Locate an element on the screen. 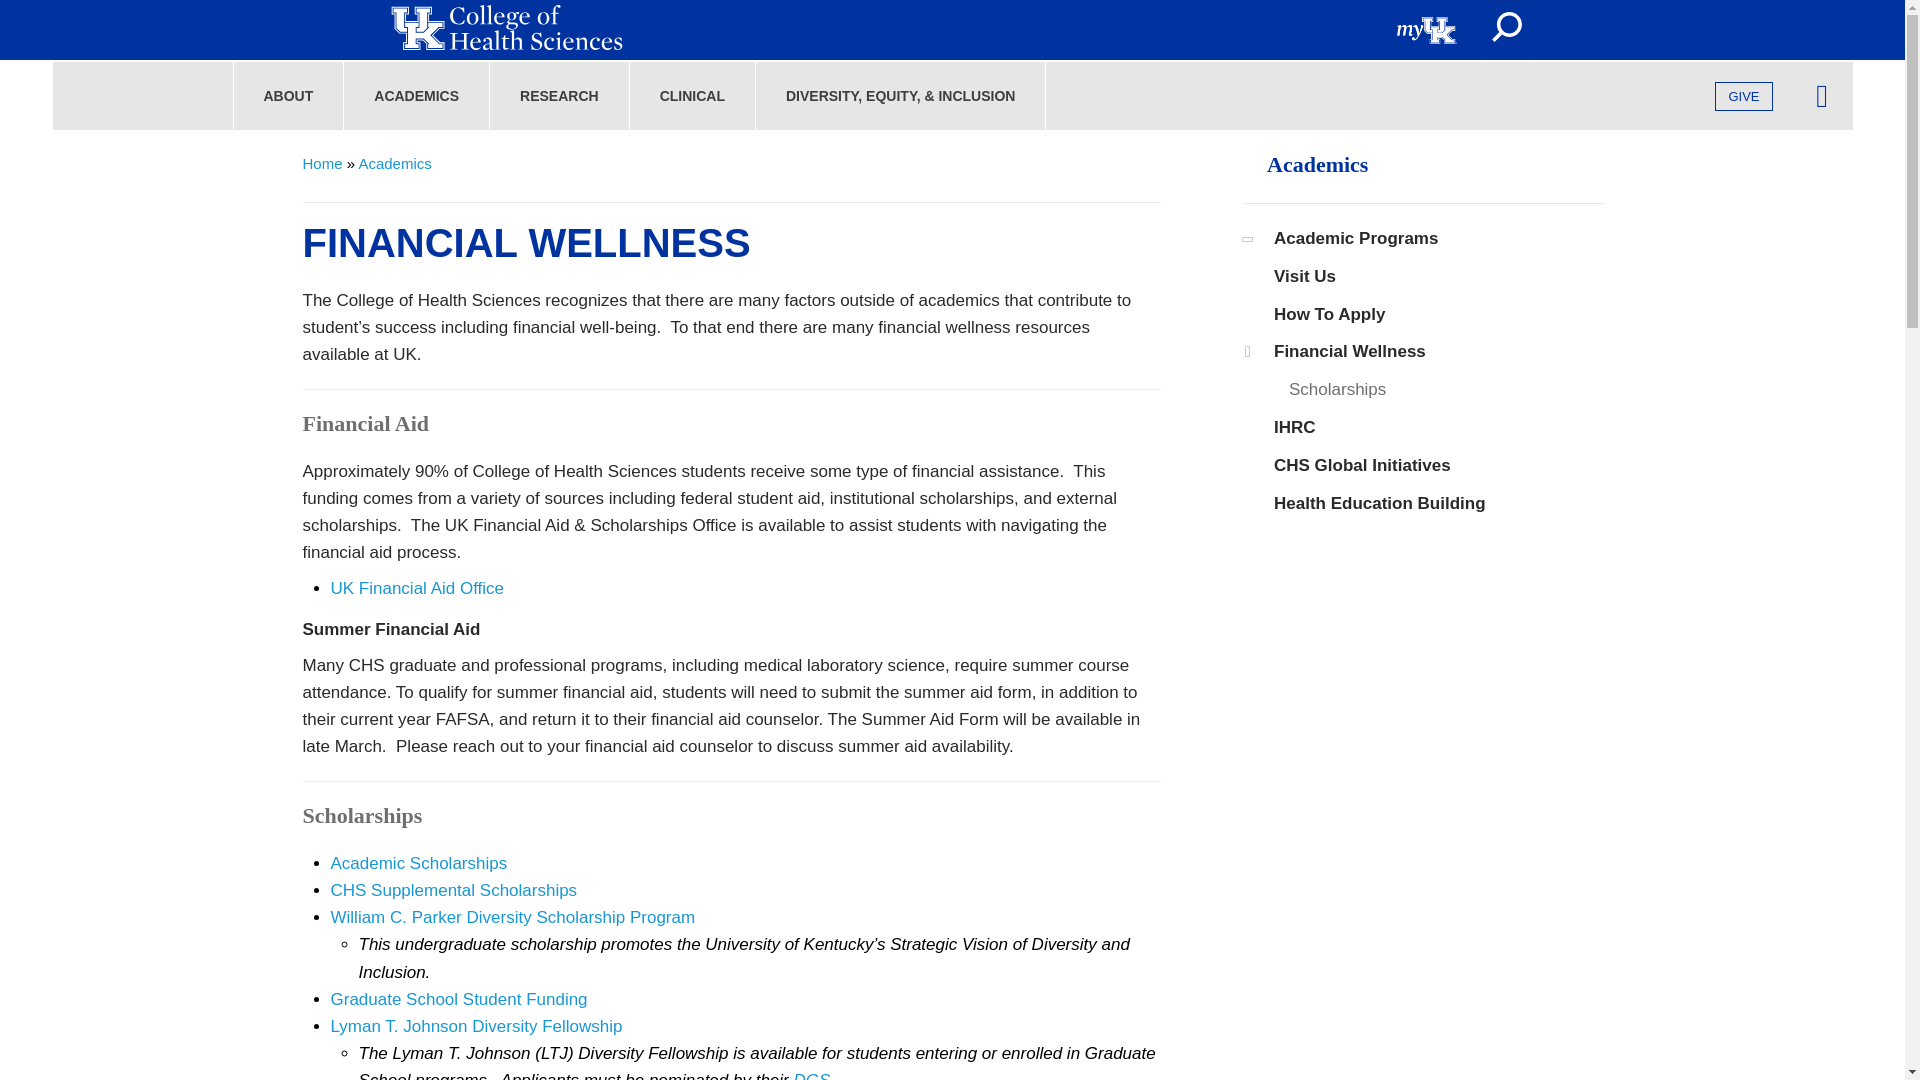  ACADEMICS is located at coordinates (416, 95).